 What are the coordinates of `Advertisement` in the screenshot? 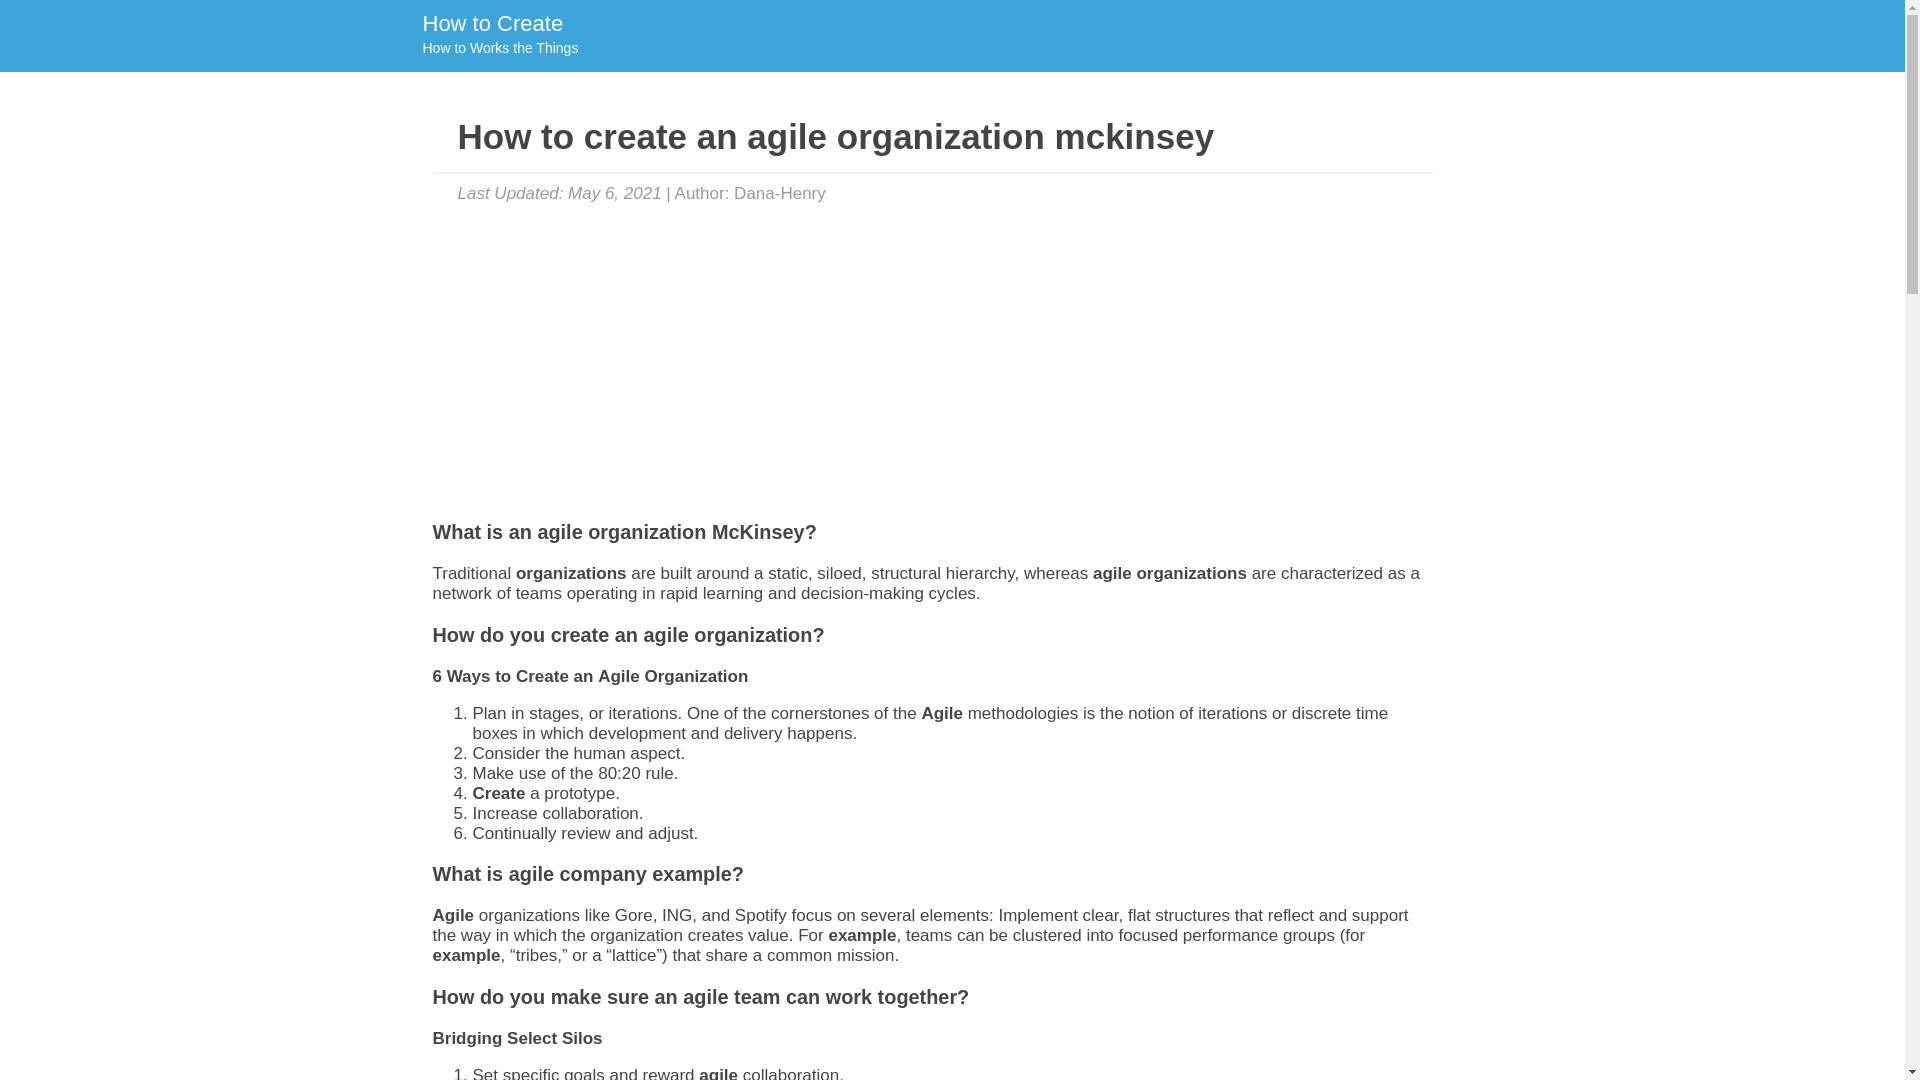 It's located at (779, 193).